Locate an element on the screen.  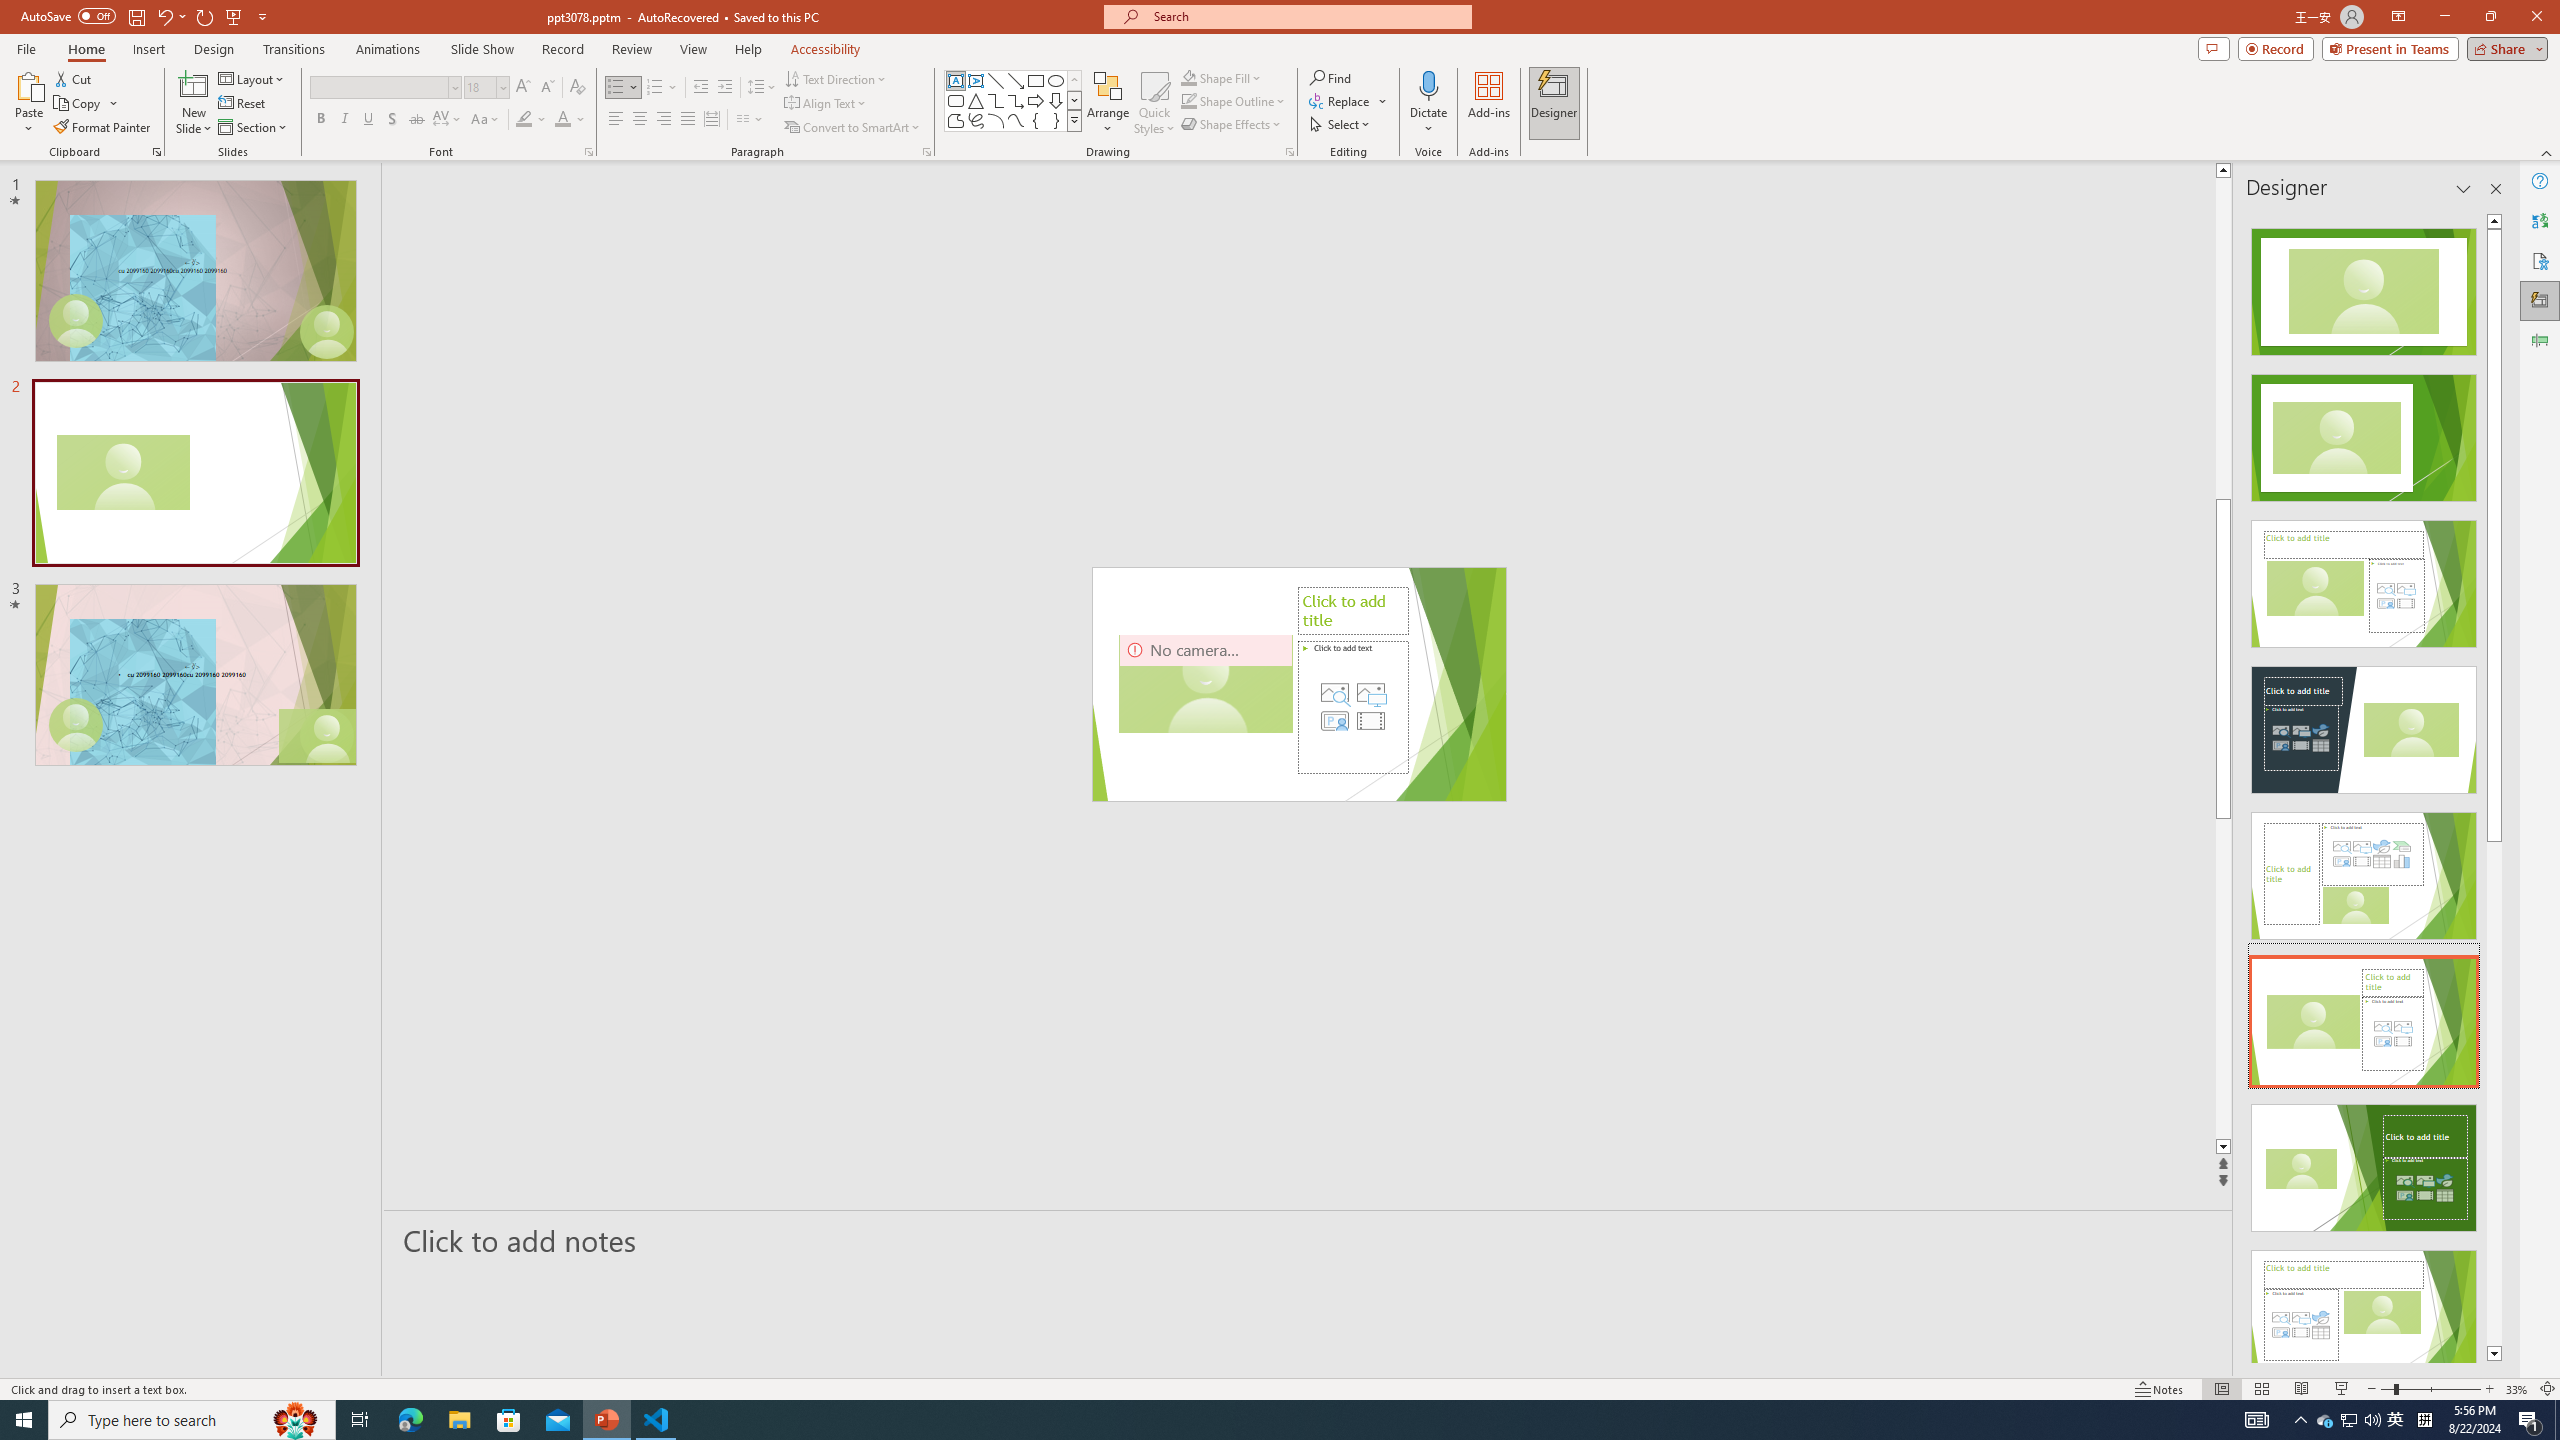
Recommended Design: Design Idea is located at coordinates (2364, 286).